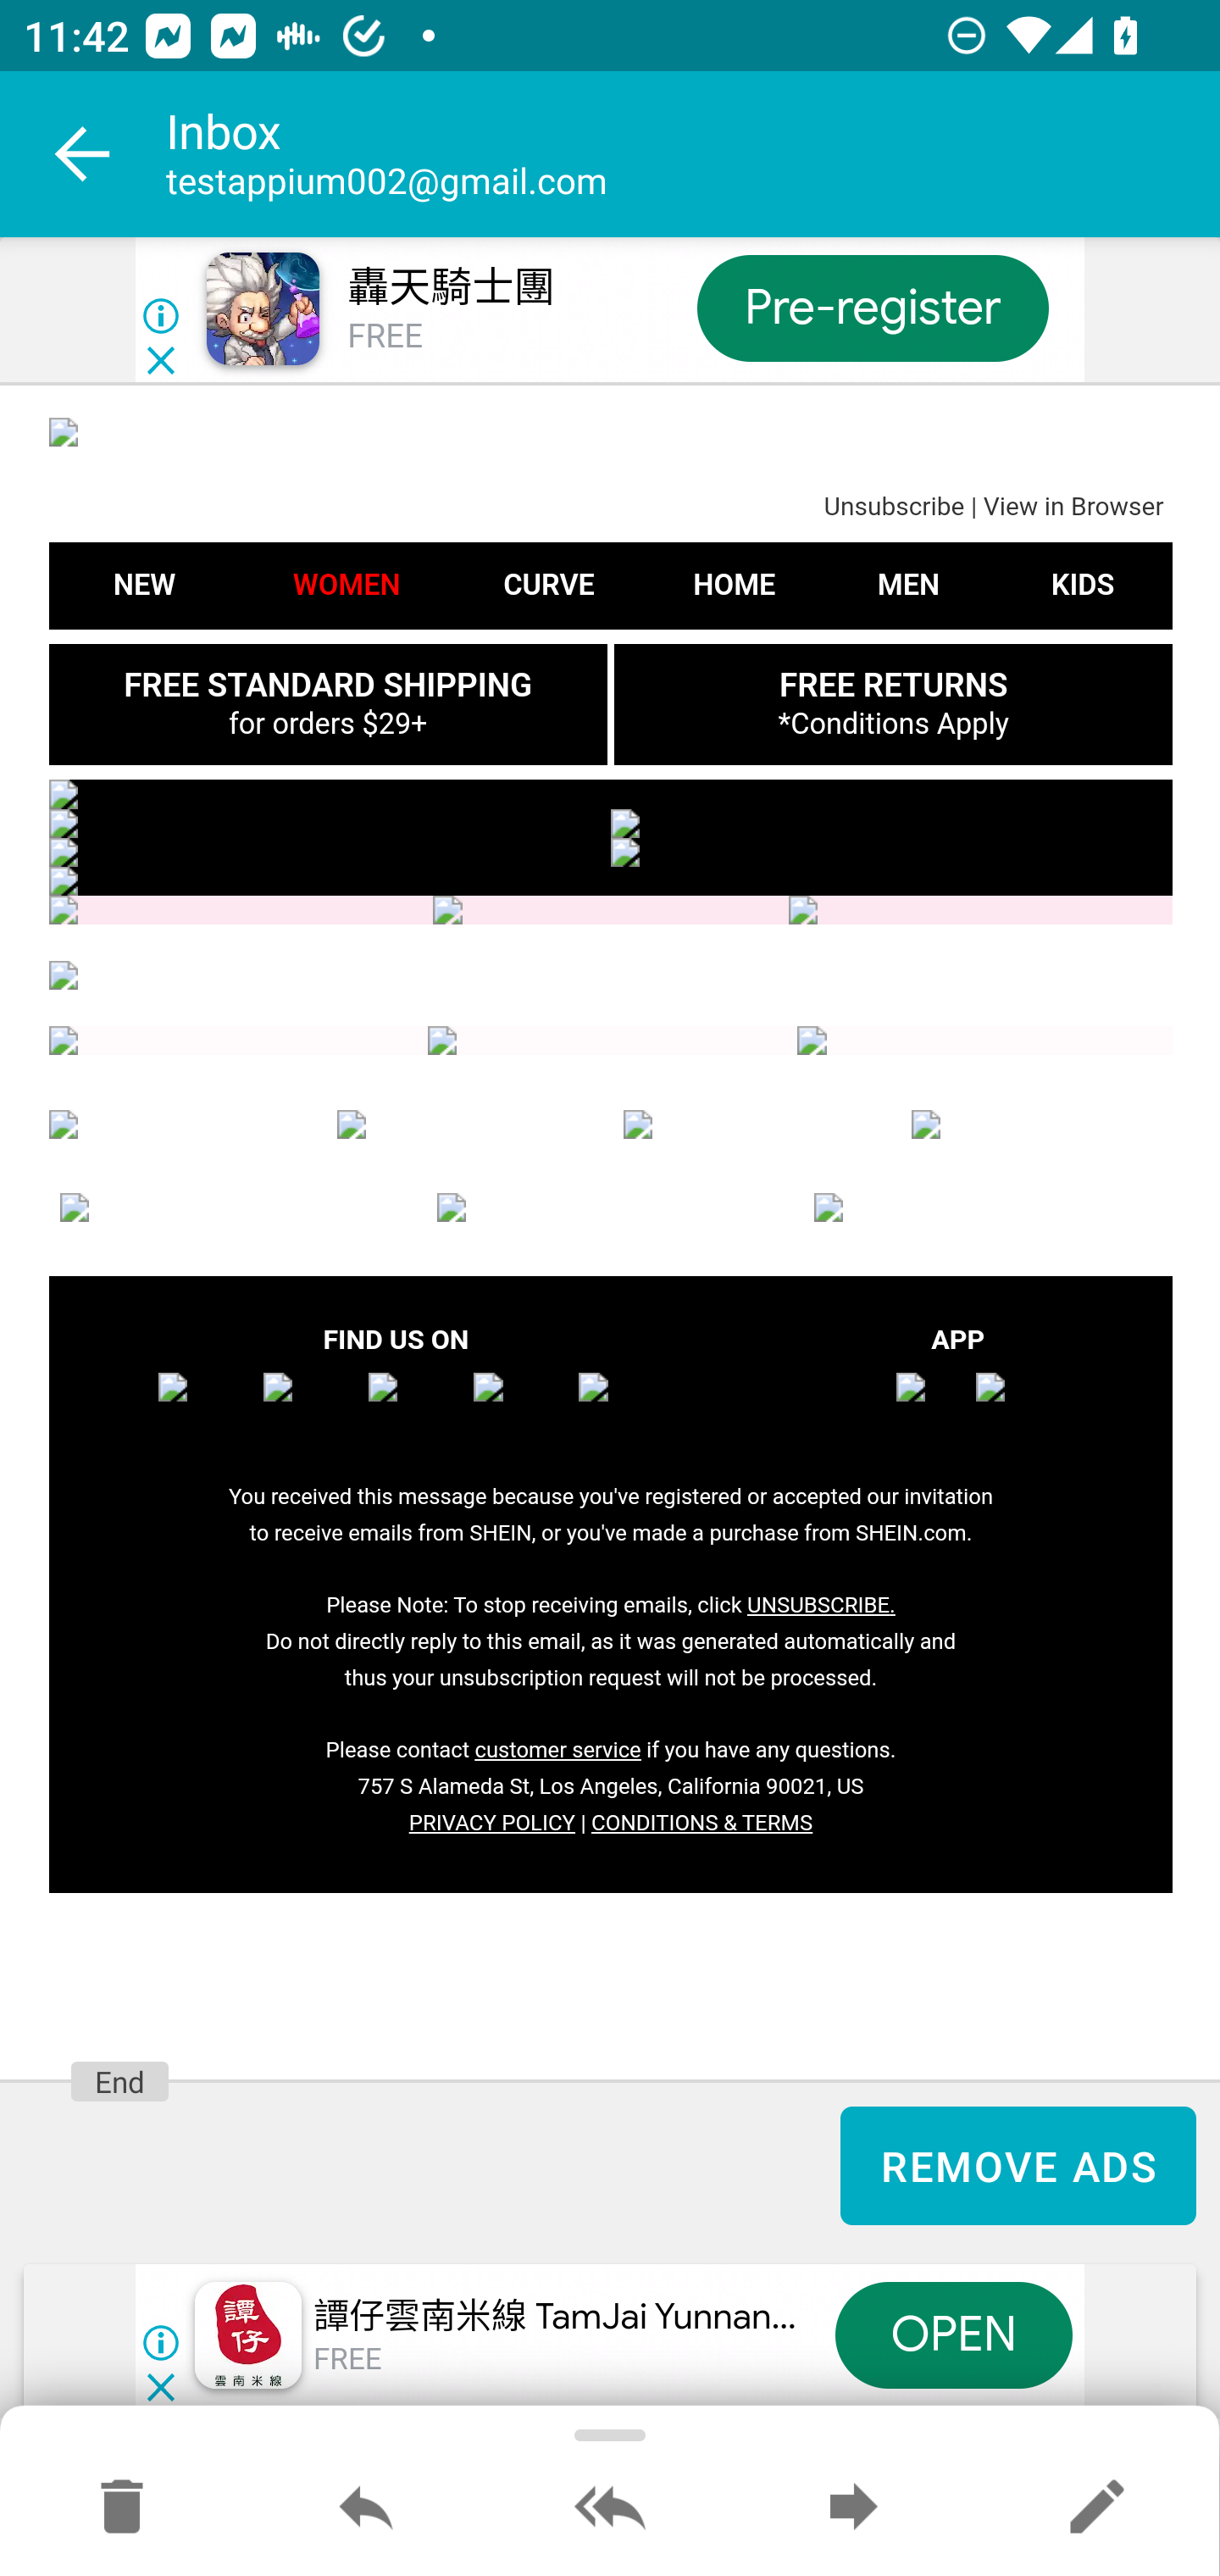  Describe the element at coordinates (180, 1125) in the screenshot. I see `WOMEN` at that location.